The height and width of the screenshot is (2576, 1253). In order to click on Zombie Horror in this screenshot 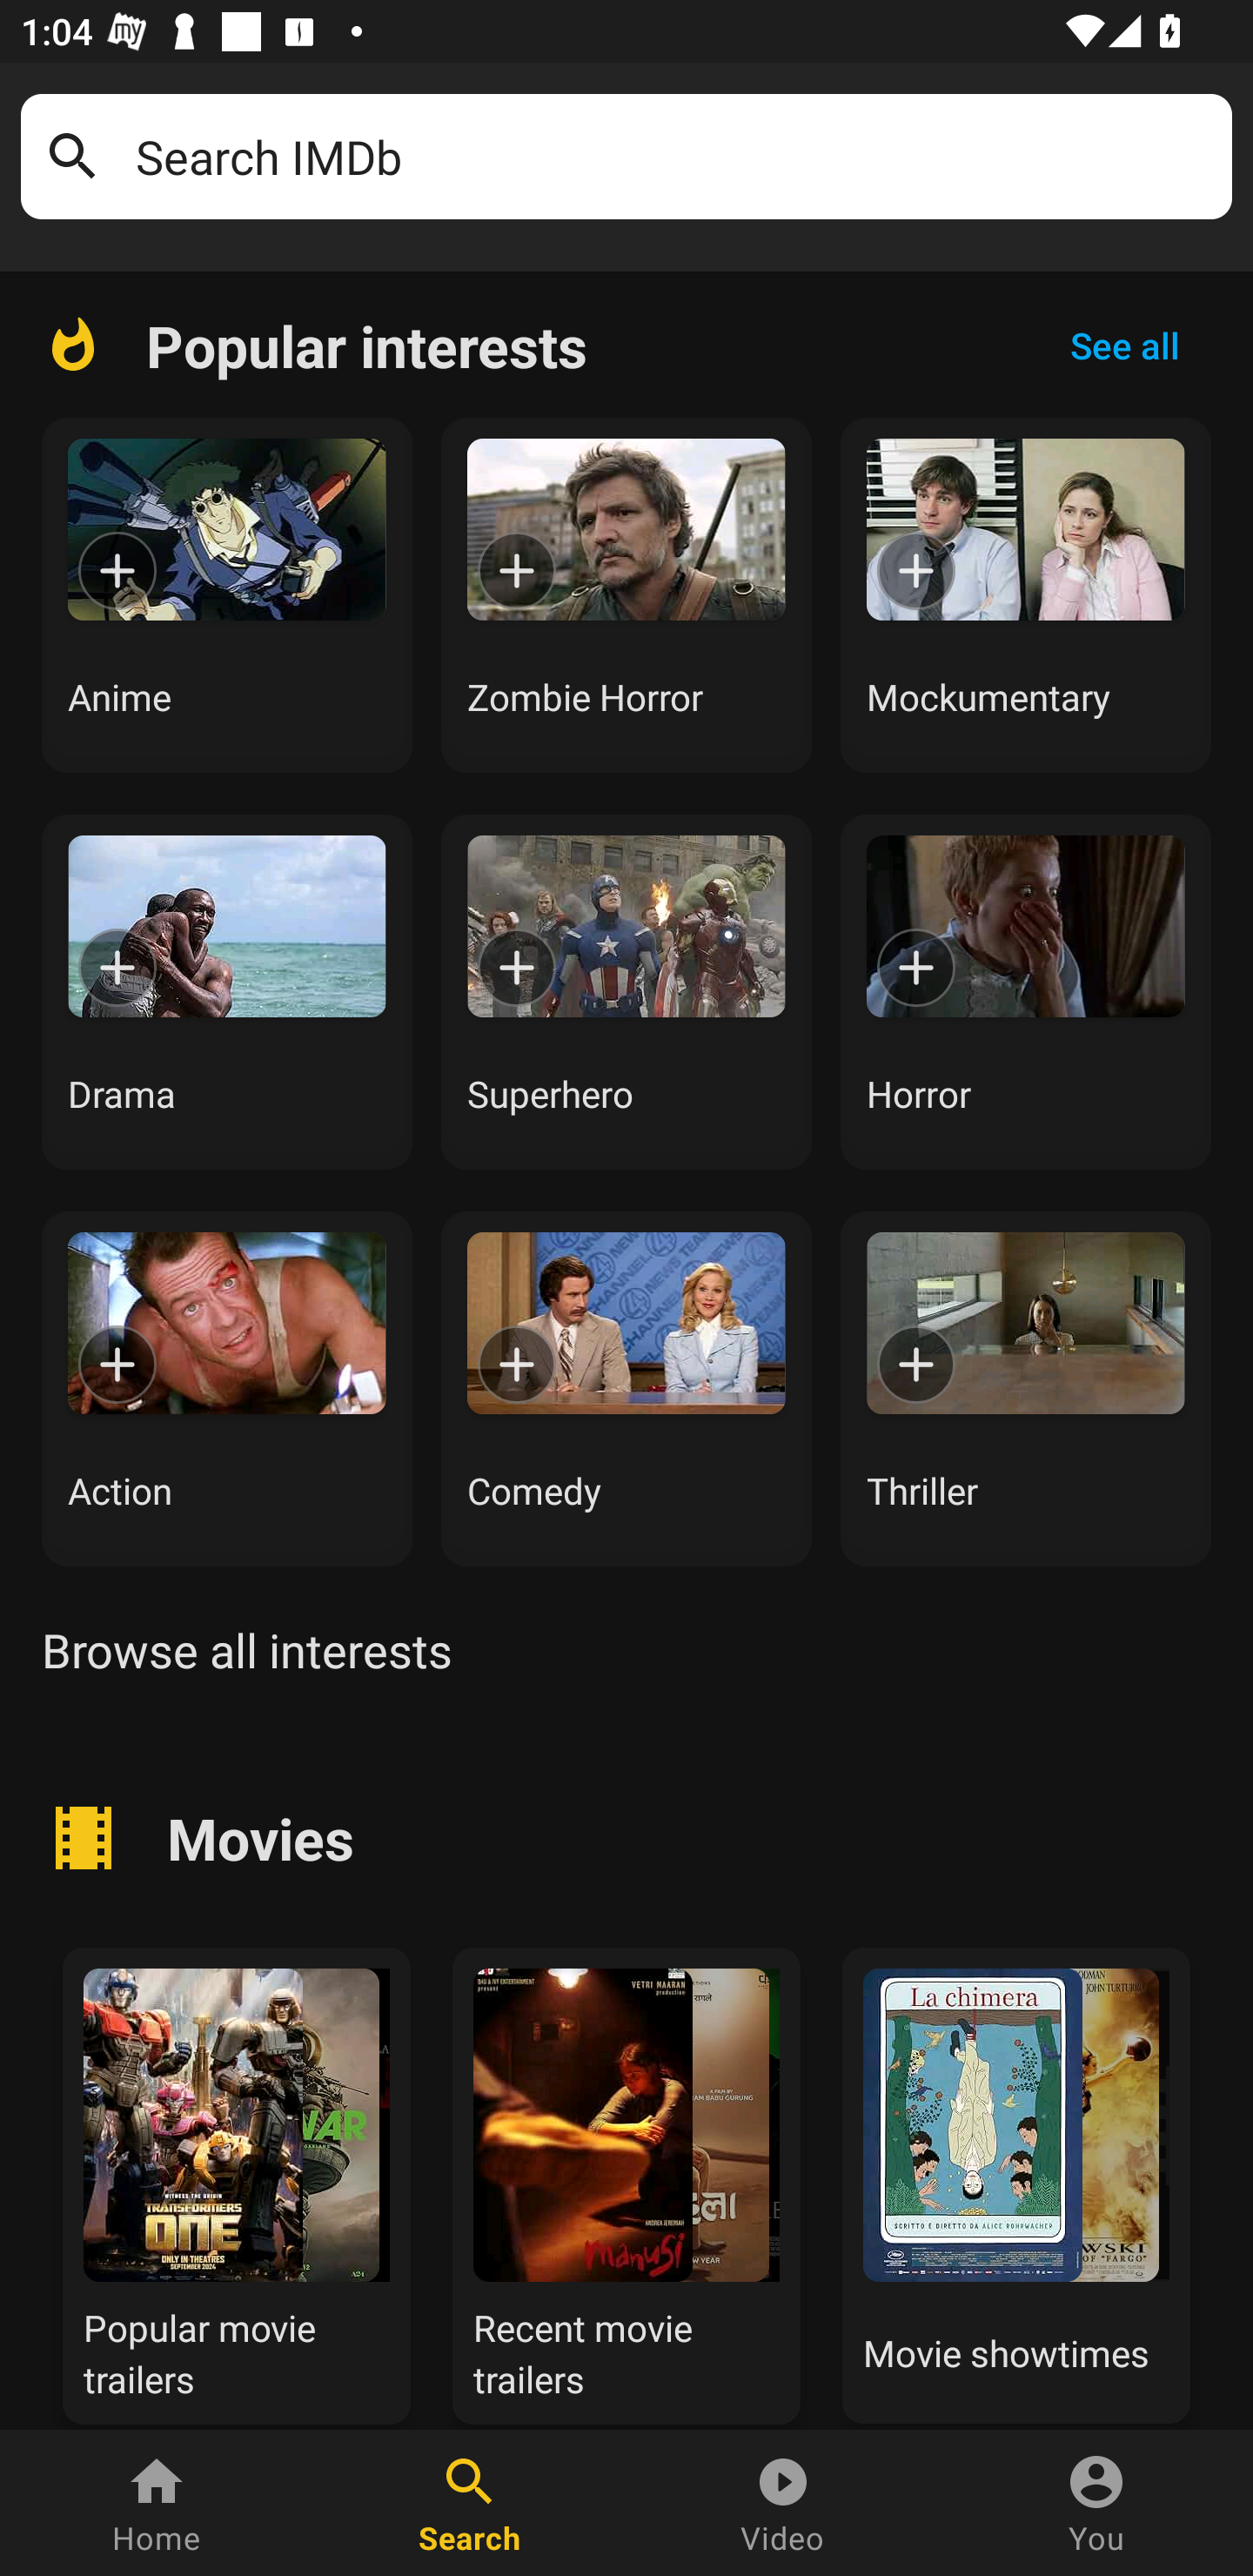, I will do `click(626, 594)`.